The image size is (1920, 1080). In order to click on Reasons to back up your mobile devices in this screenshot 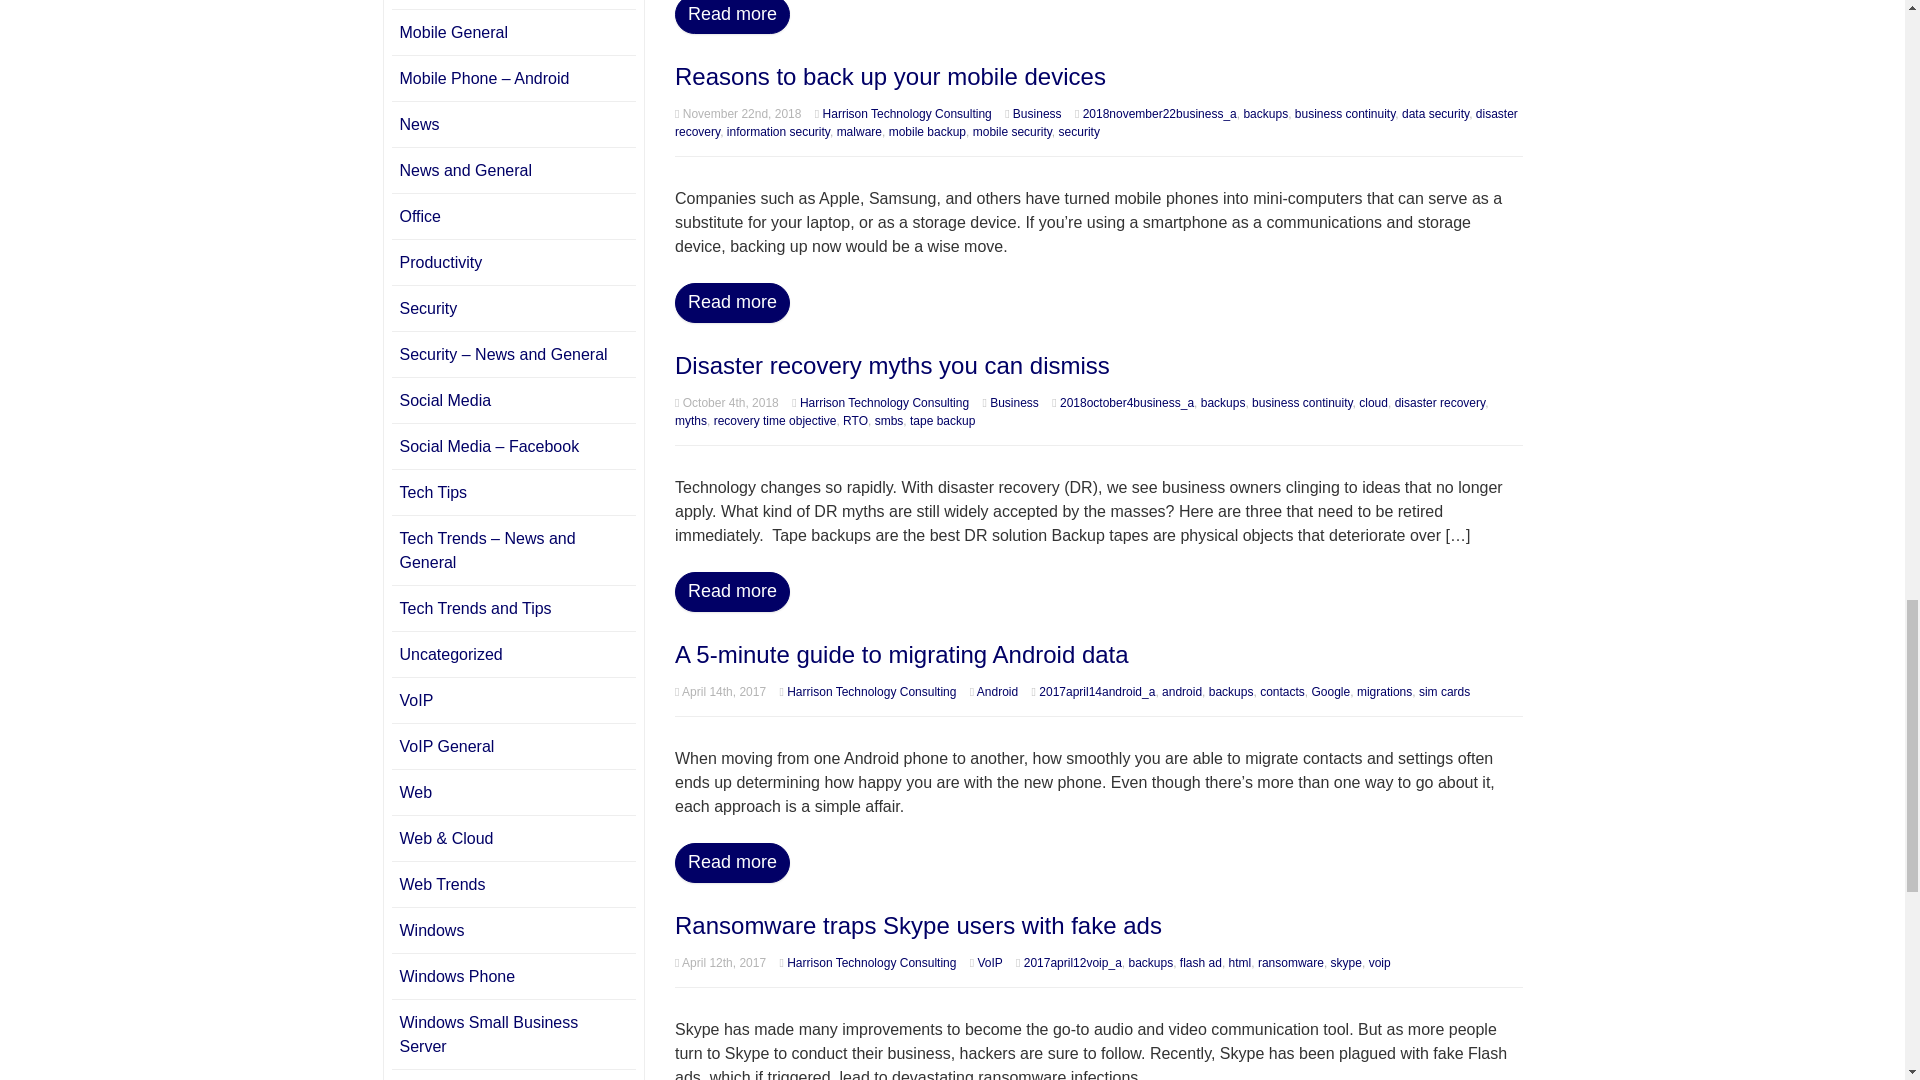, I will do `click(890, 76)`.